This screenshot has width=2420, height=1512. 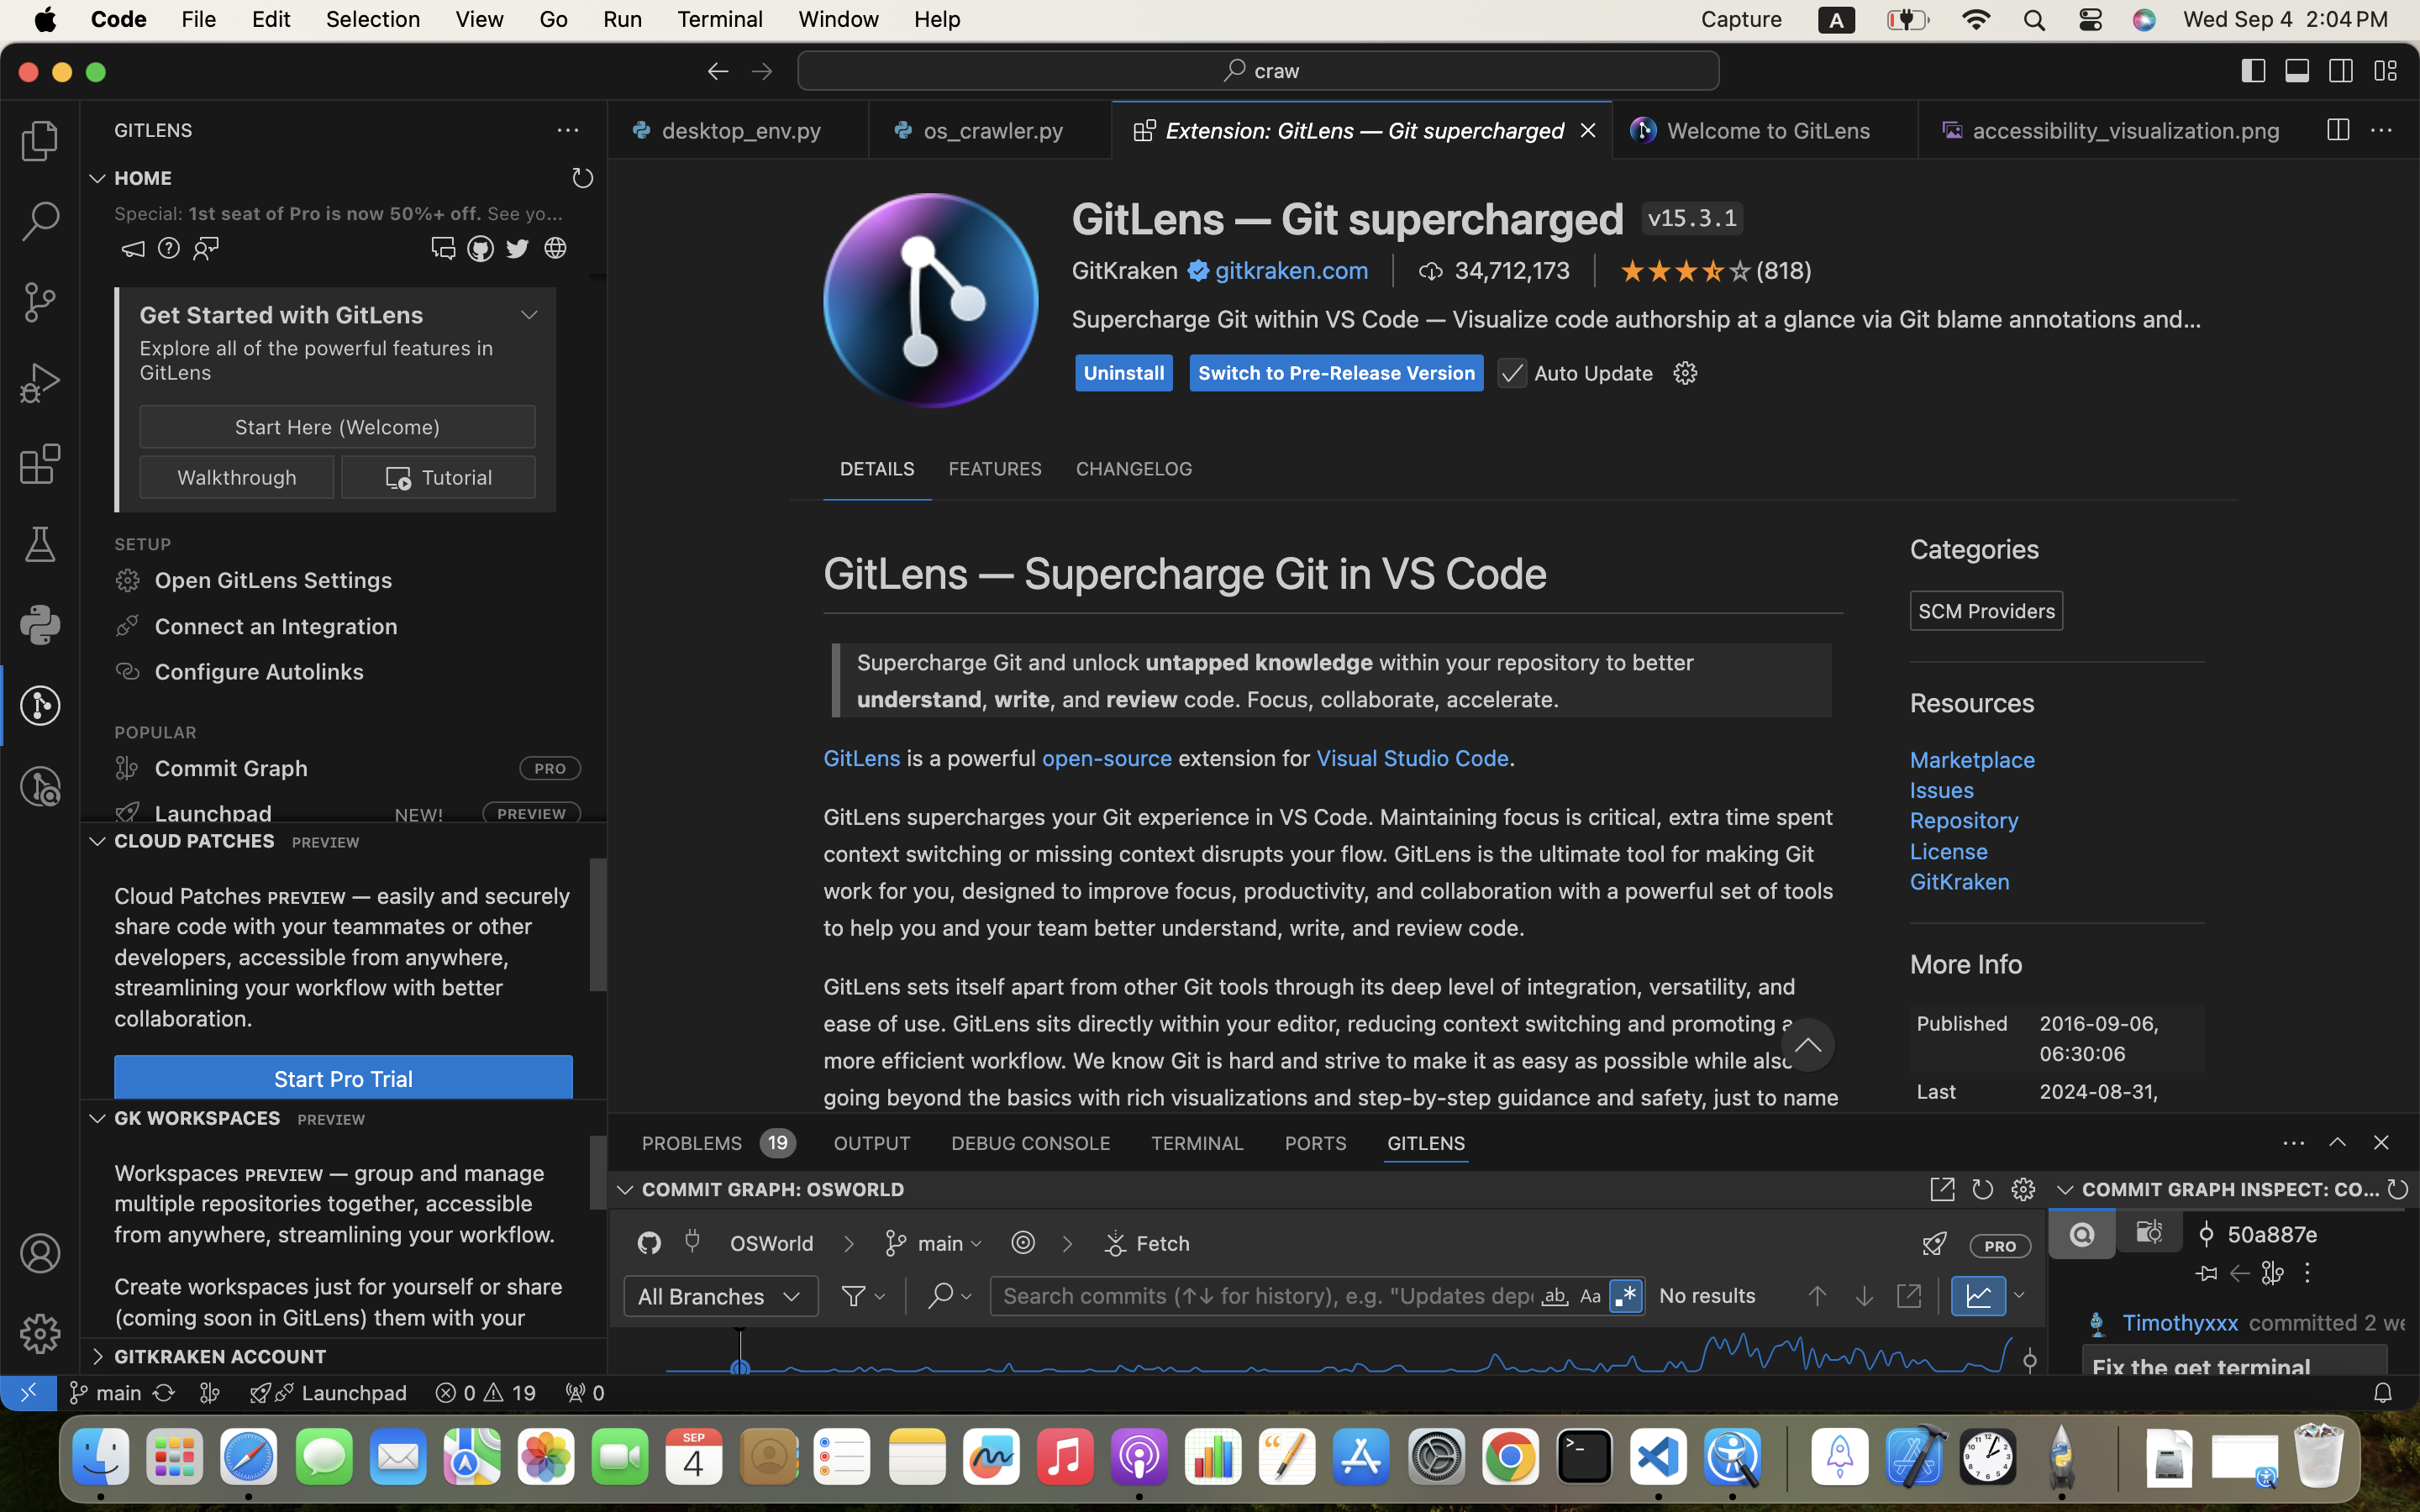 I want to click on 6 yrs ago, so click(x=1080, y=1022).